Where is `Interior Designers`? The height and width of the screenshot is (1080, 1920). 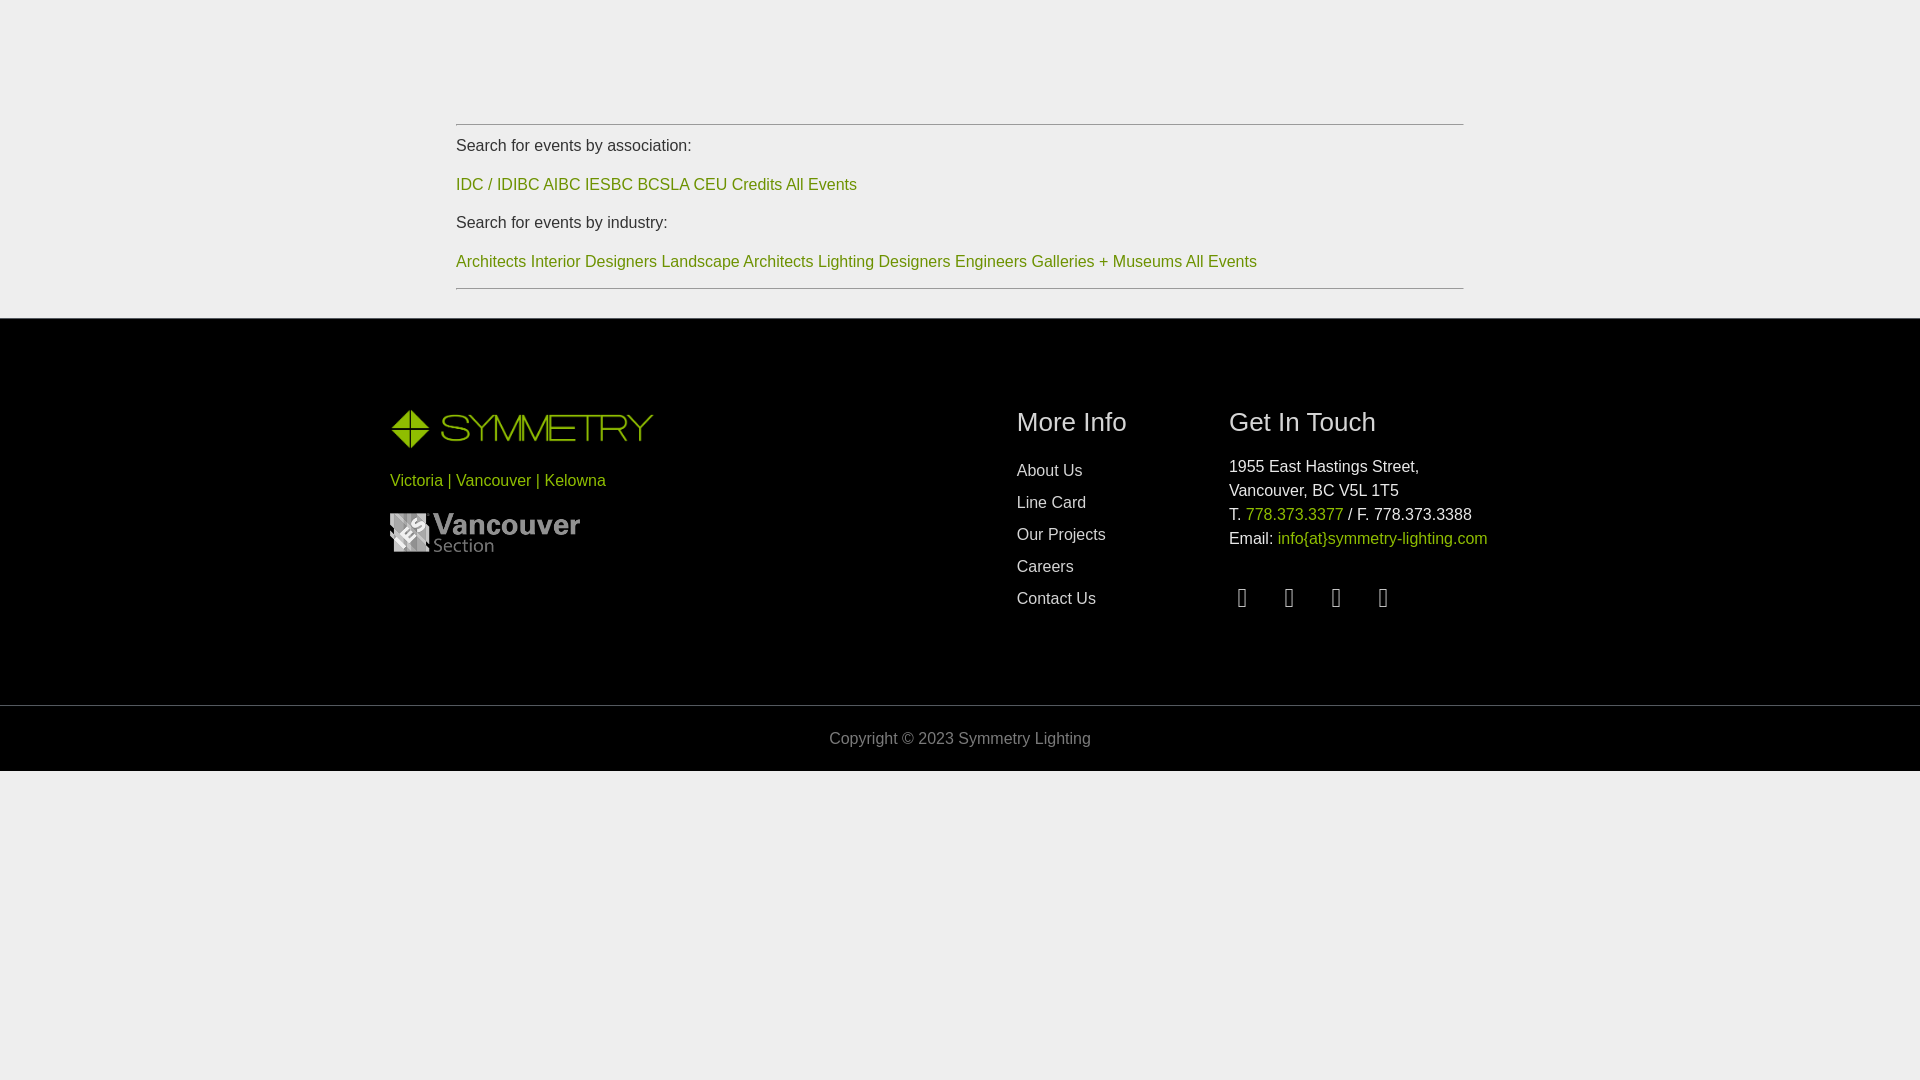 Interior Designers is located at coordinates (594, 261).